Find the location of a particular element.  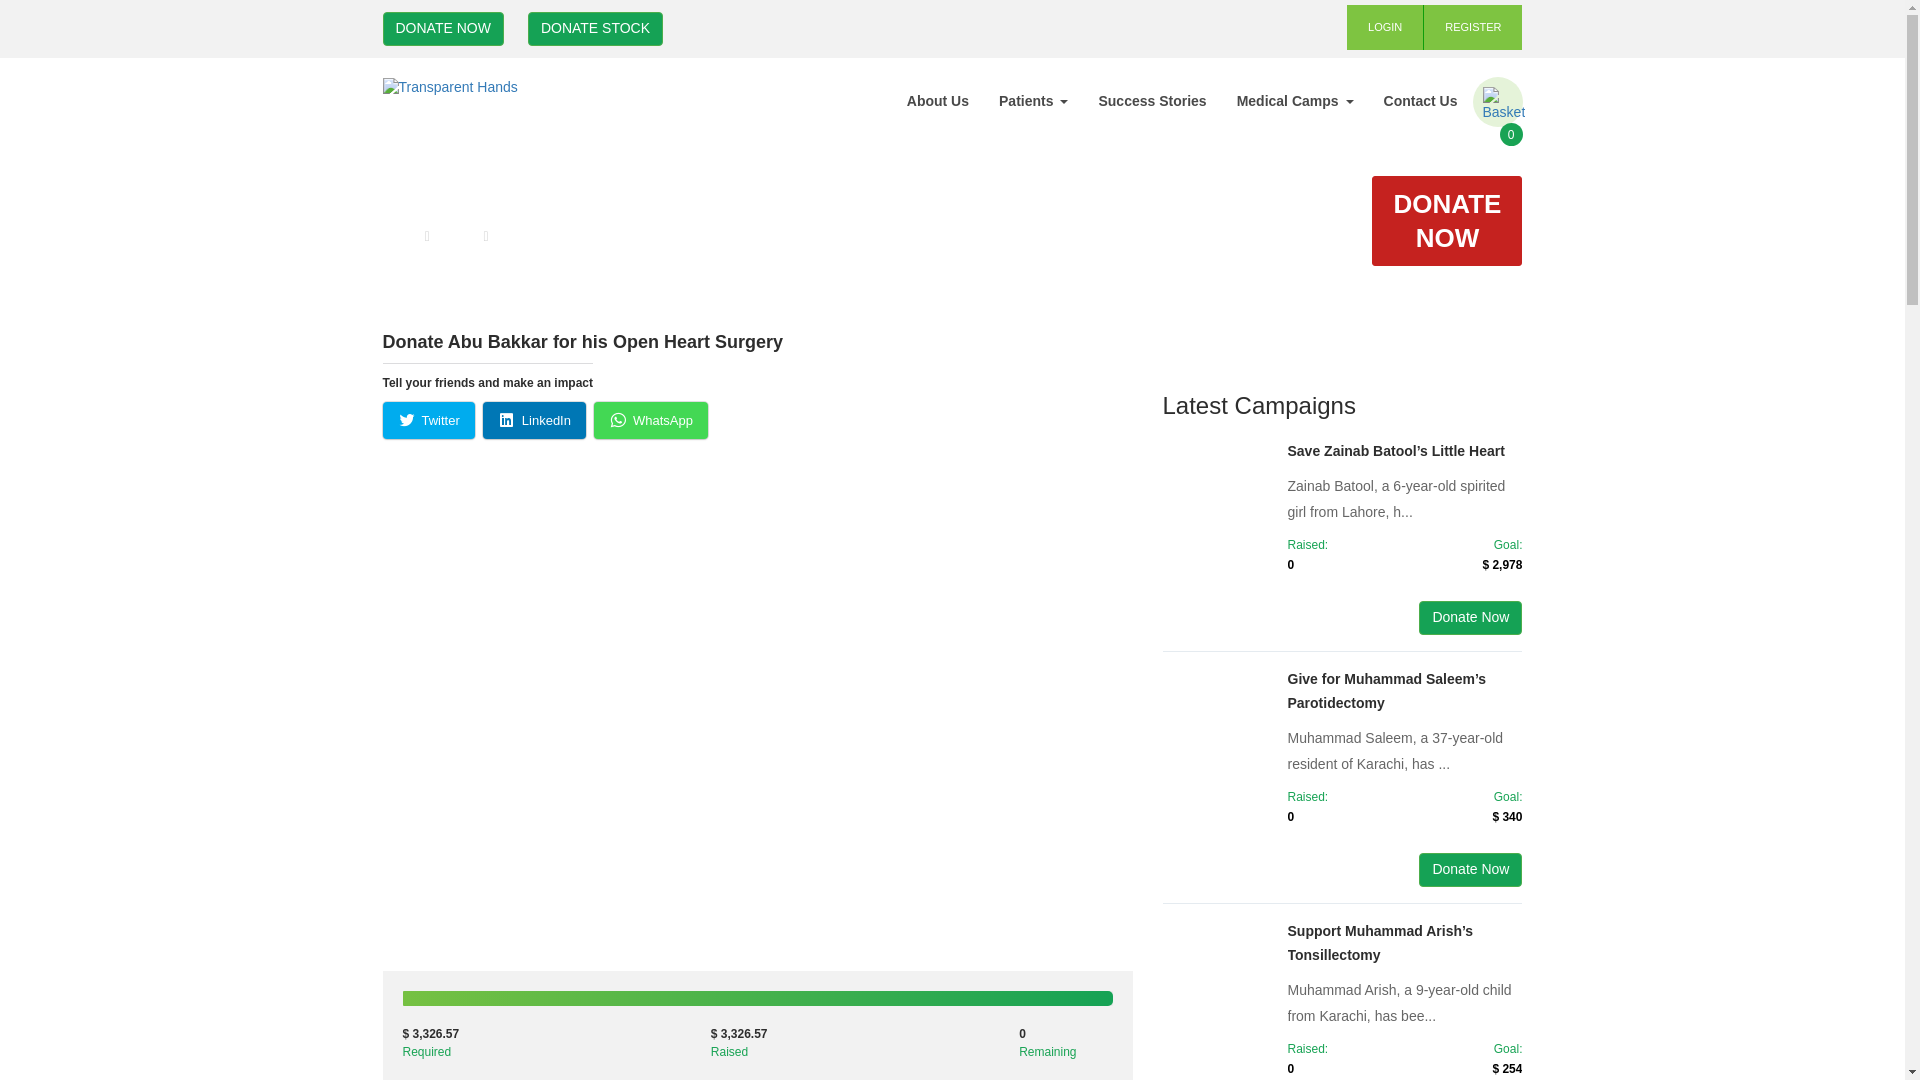

REGISTER is located at coordinates (1473, 27).